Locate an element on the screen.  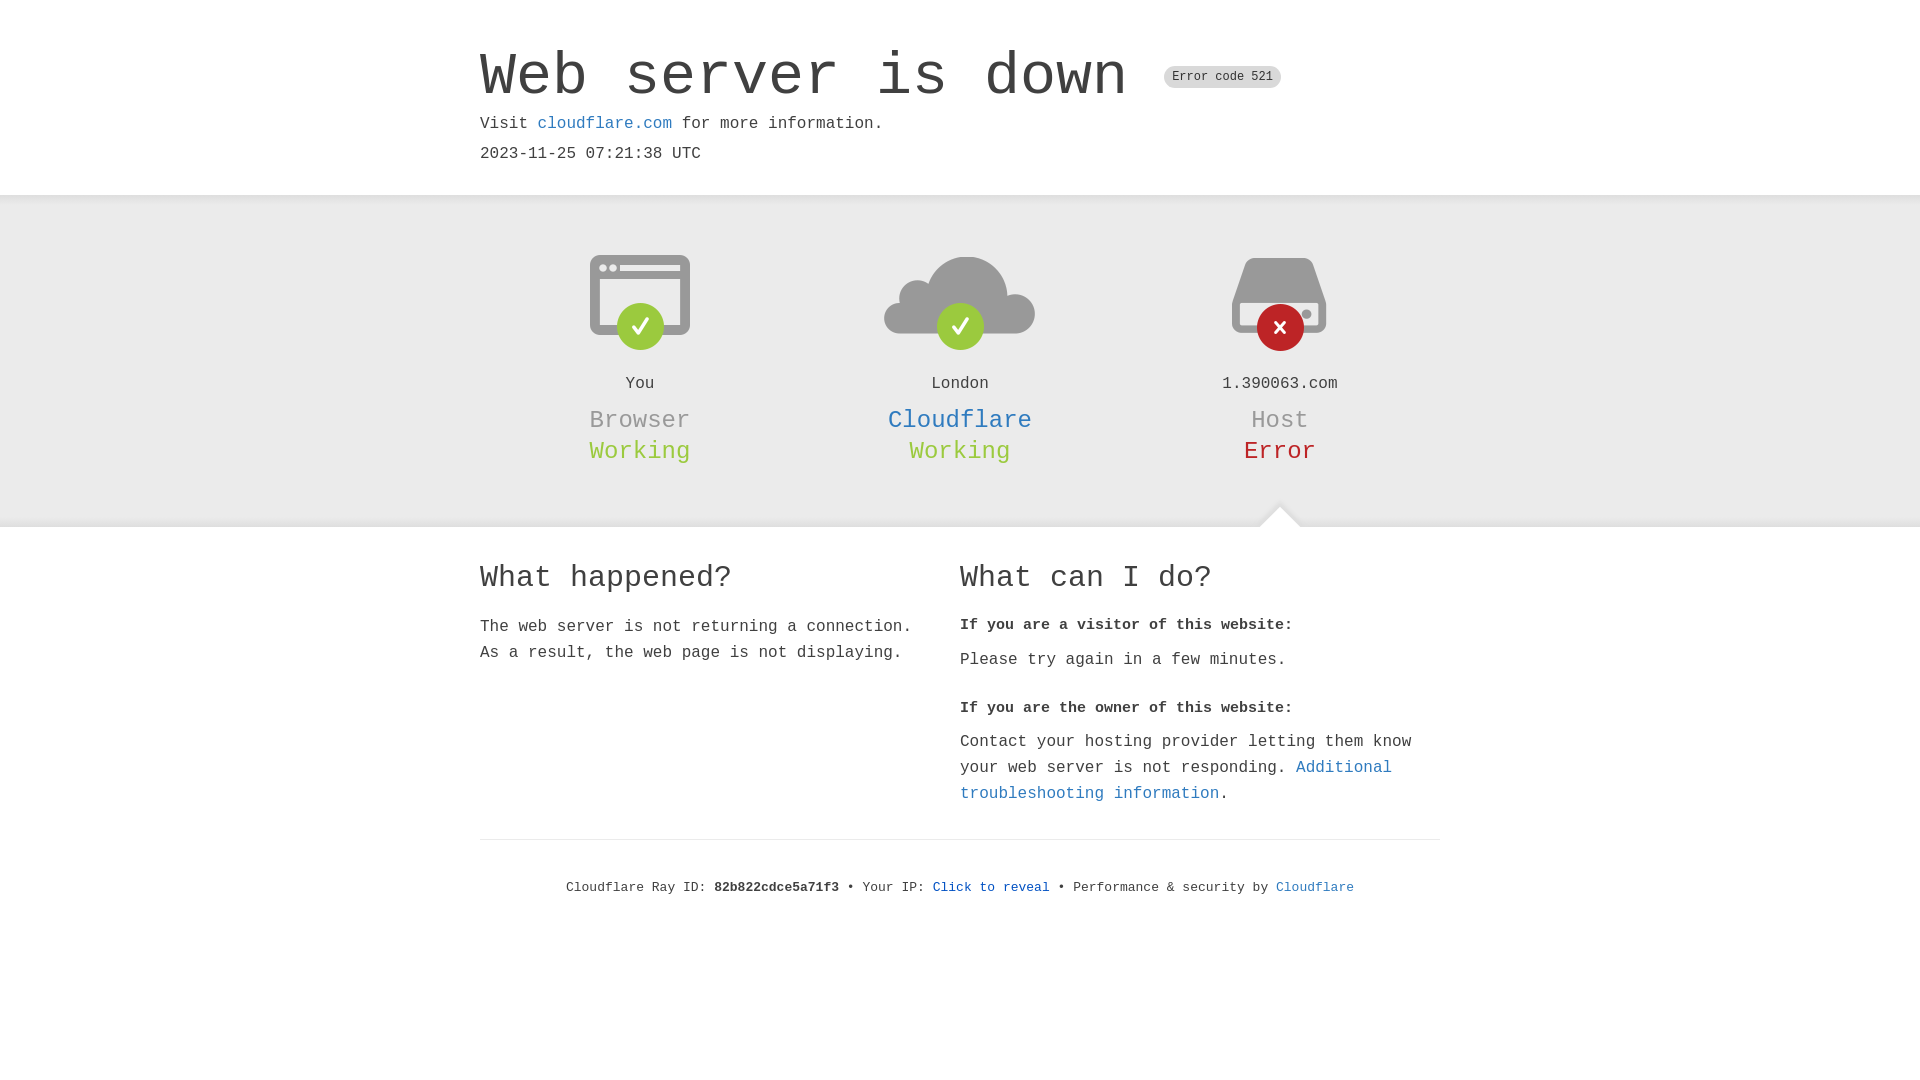
Additional troubleshooting information is located at coordinates (1176, 780).